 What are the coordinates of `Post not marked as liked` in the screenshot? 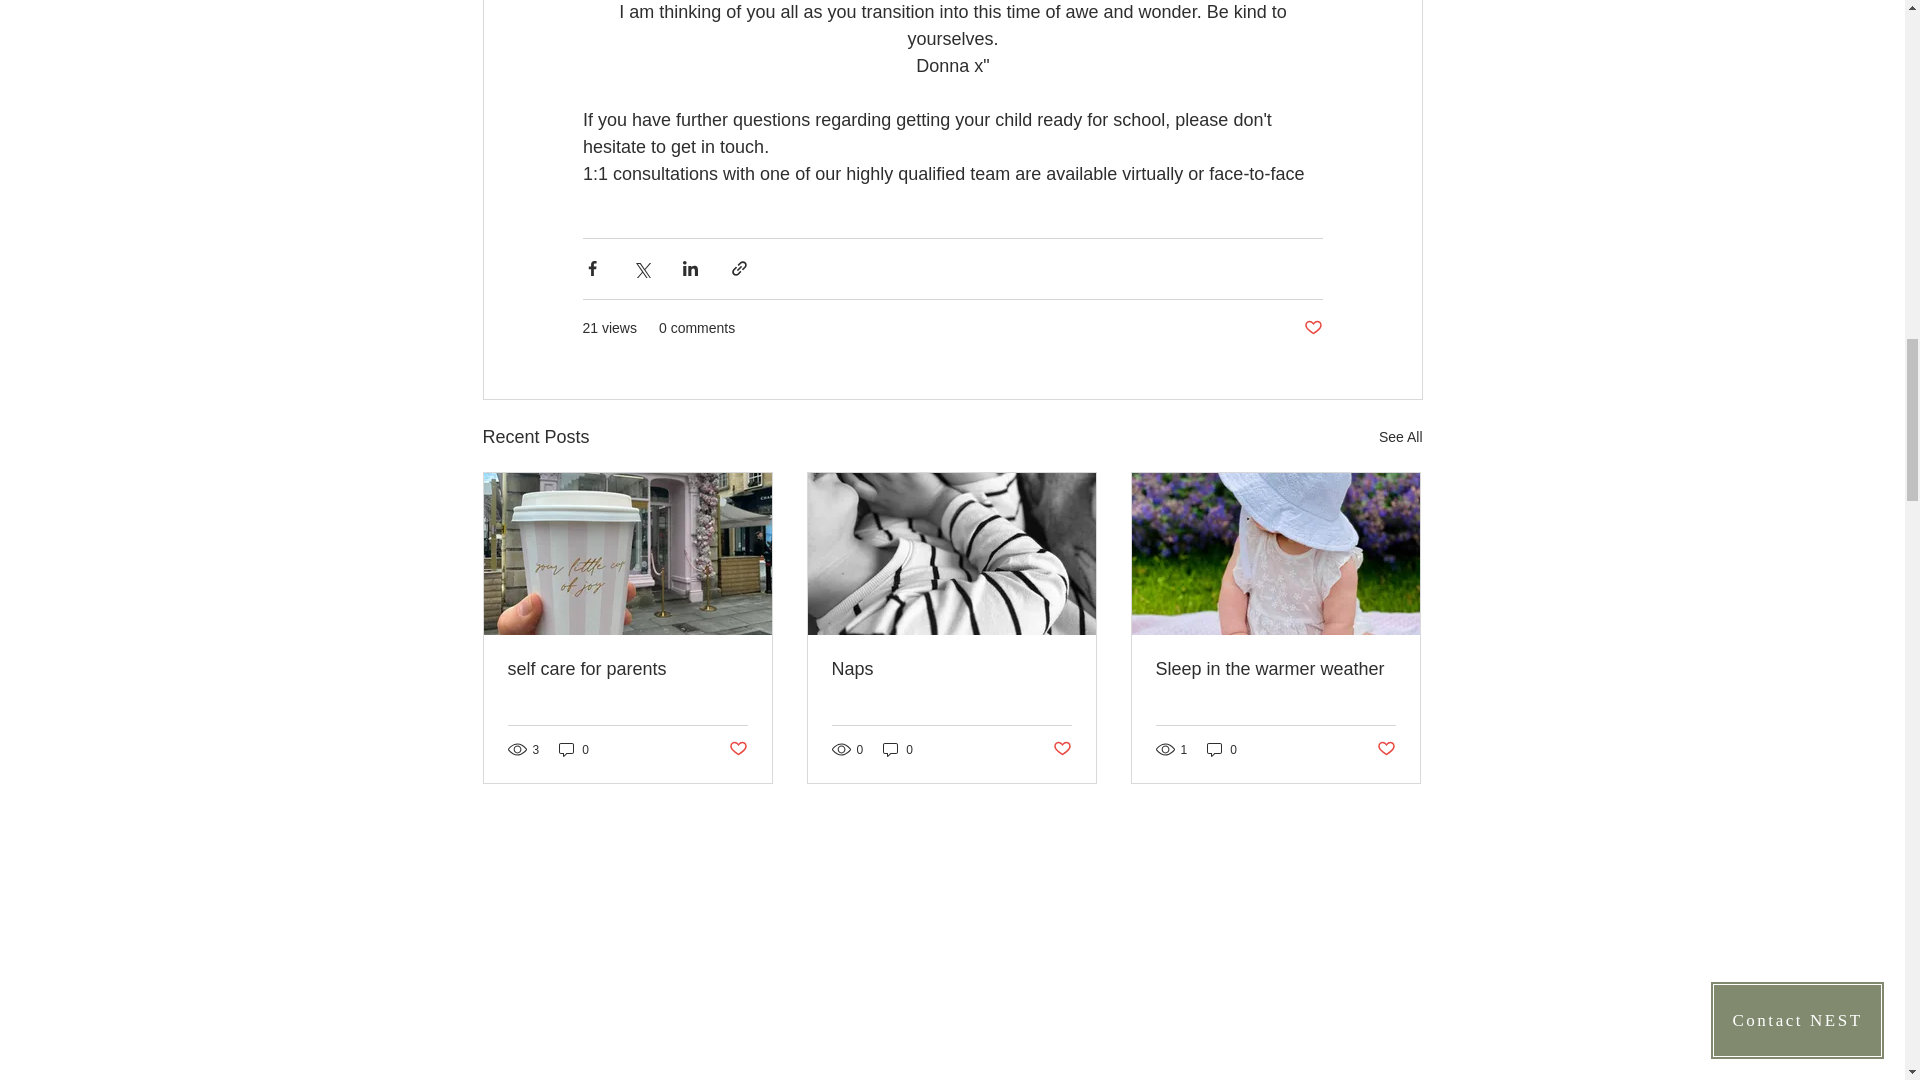 It's located at (736, 749).